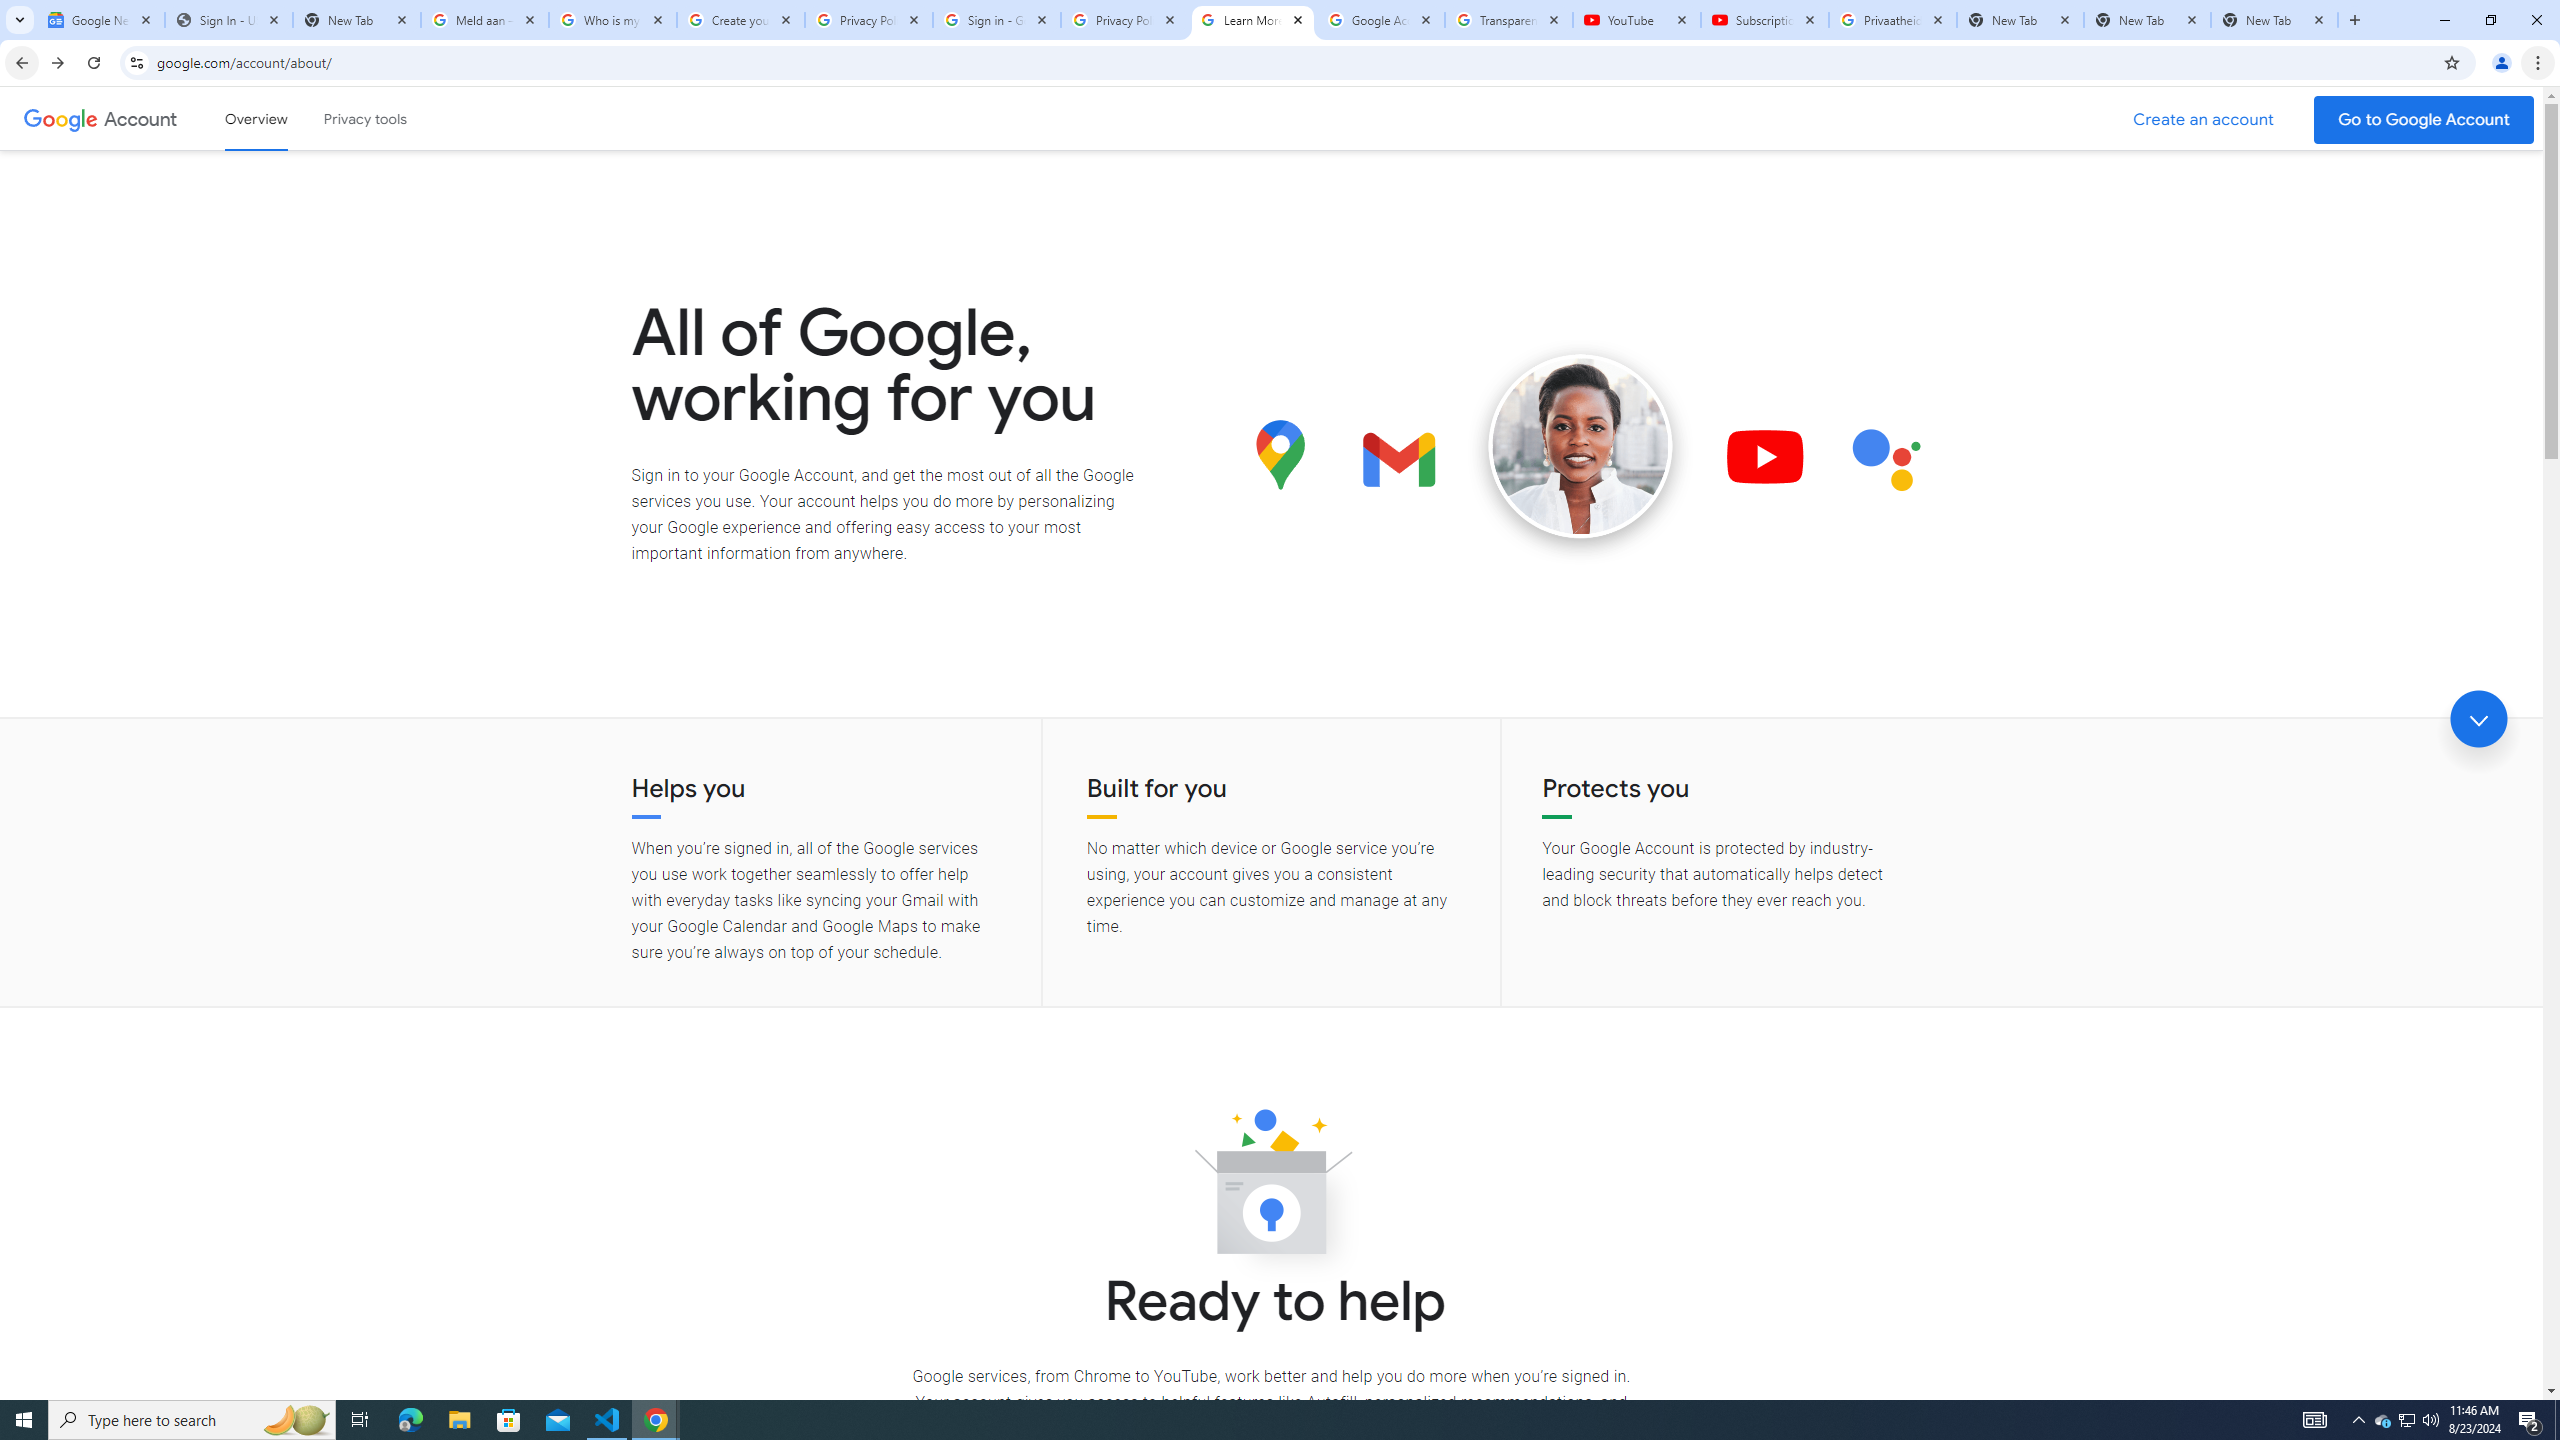 This screenshot has width=2560, height=1440. I want to click on Ready to help, so click(1271, 1188).